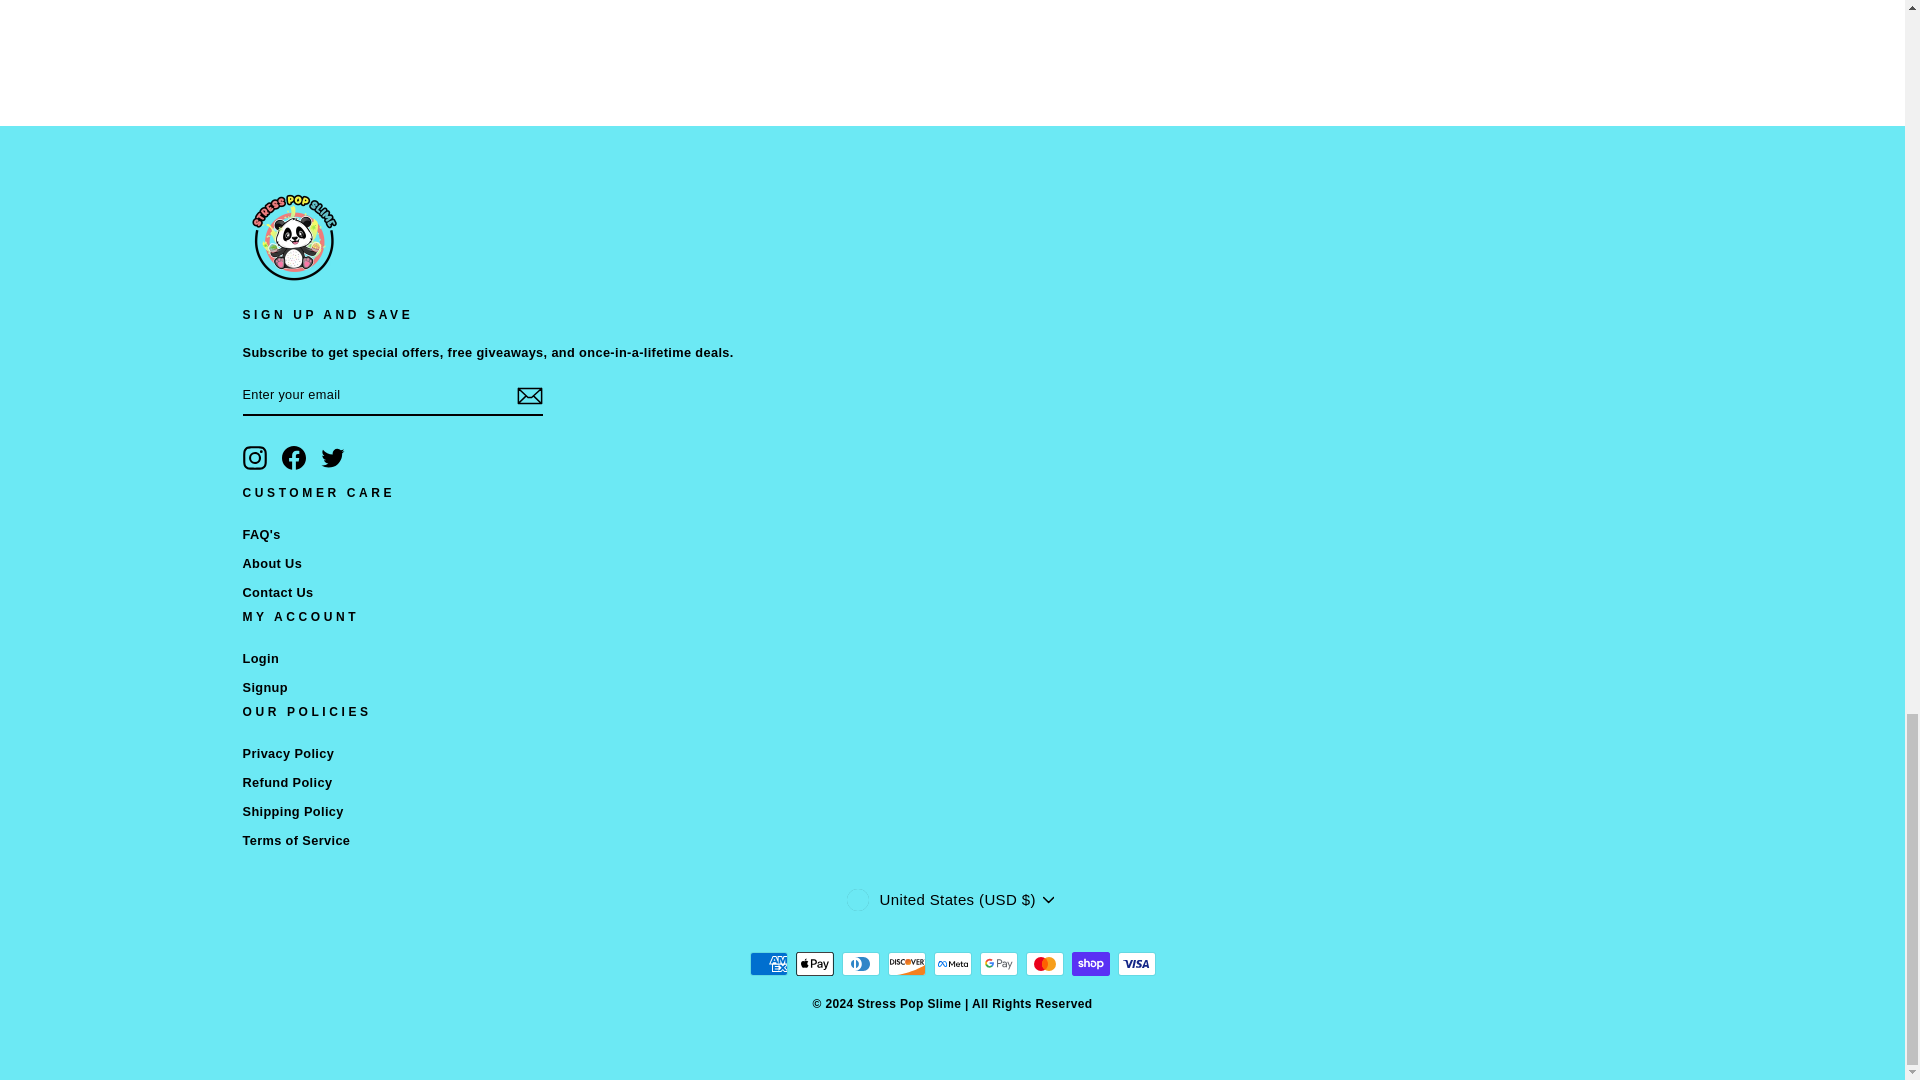 The width and height of the screenshot is (1920, 1080). Describe the element at coordinates (294, 458) in the screenshot. I see `Stress Pop Slime on Facebook` at that location.